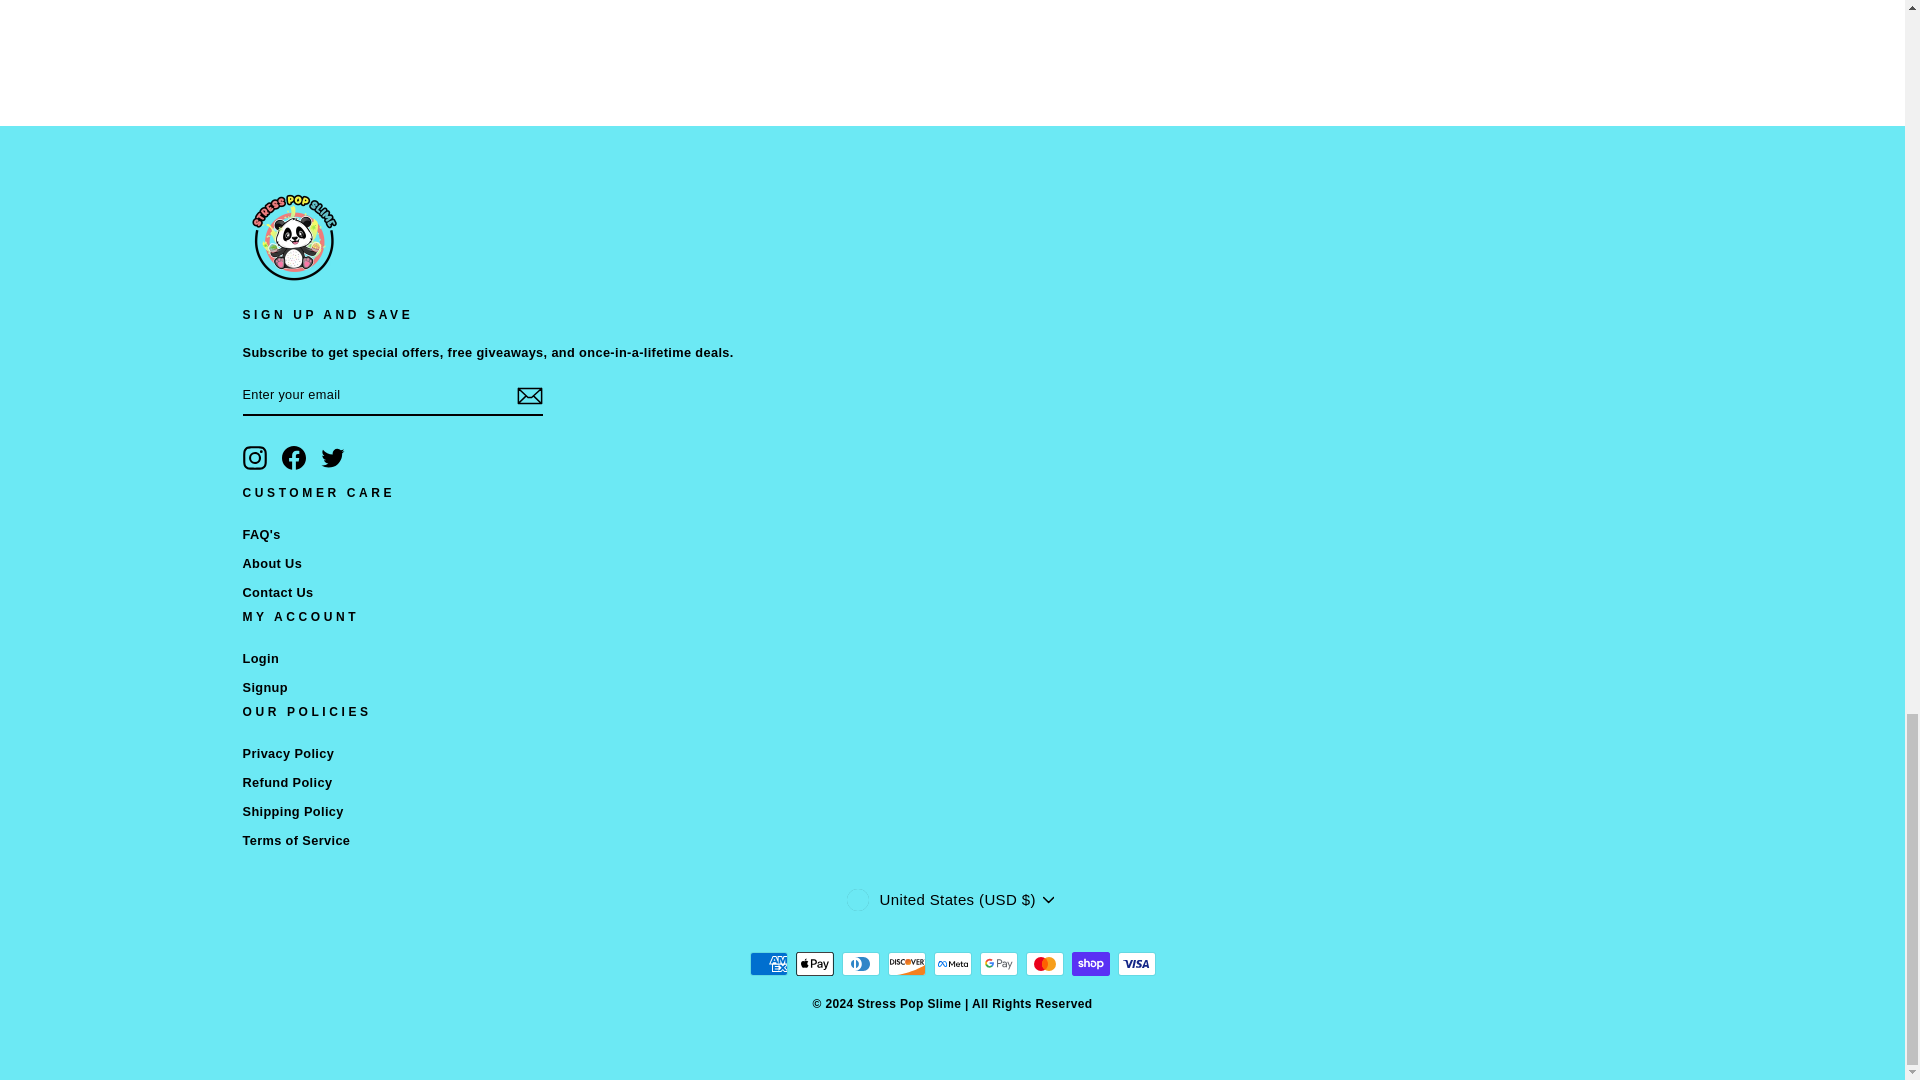 The width and height of the screenshot is (1920, 1080). Describe the element at coordinates (294, 458) in the screenshot. I see `Stress Pop Slime on Facebook` at that location.